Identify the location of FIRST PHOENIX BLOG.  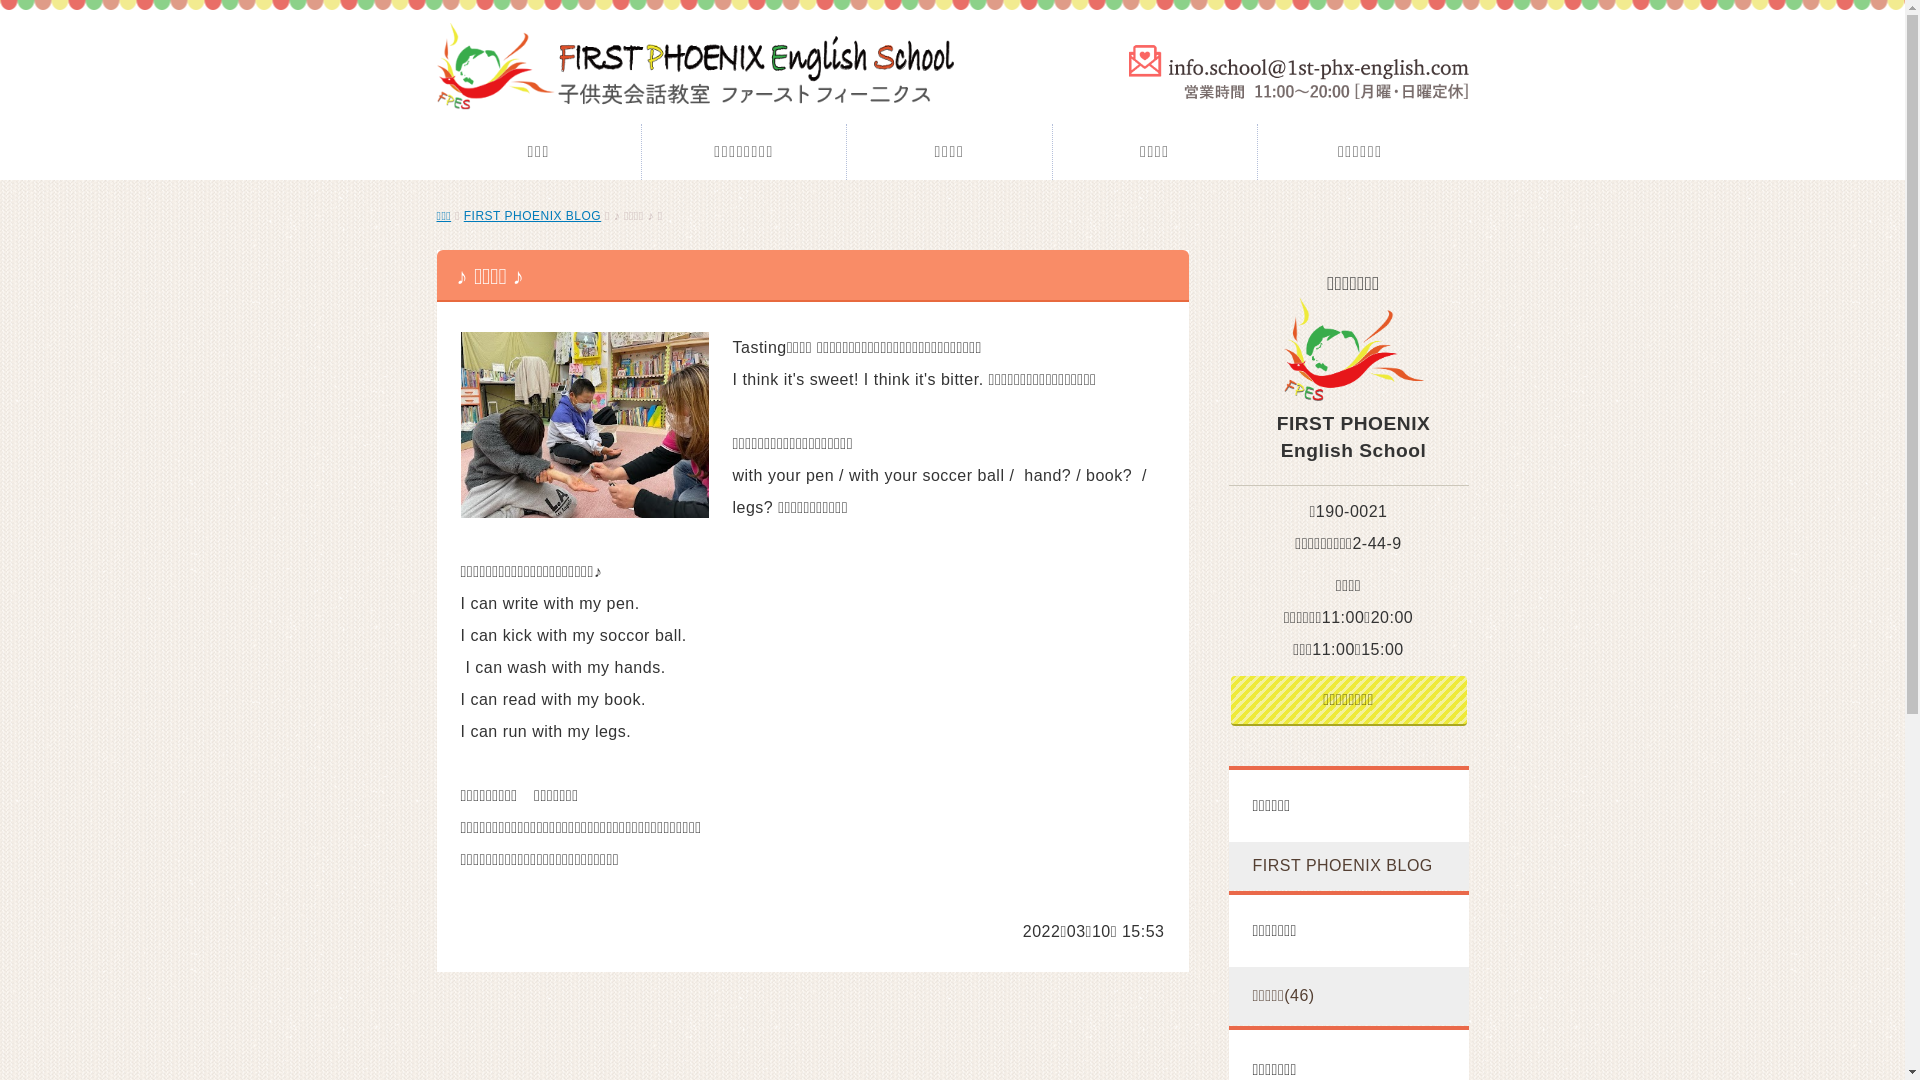
(1348, 866).